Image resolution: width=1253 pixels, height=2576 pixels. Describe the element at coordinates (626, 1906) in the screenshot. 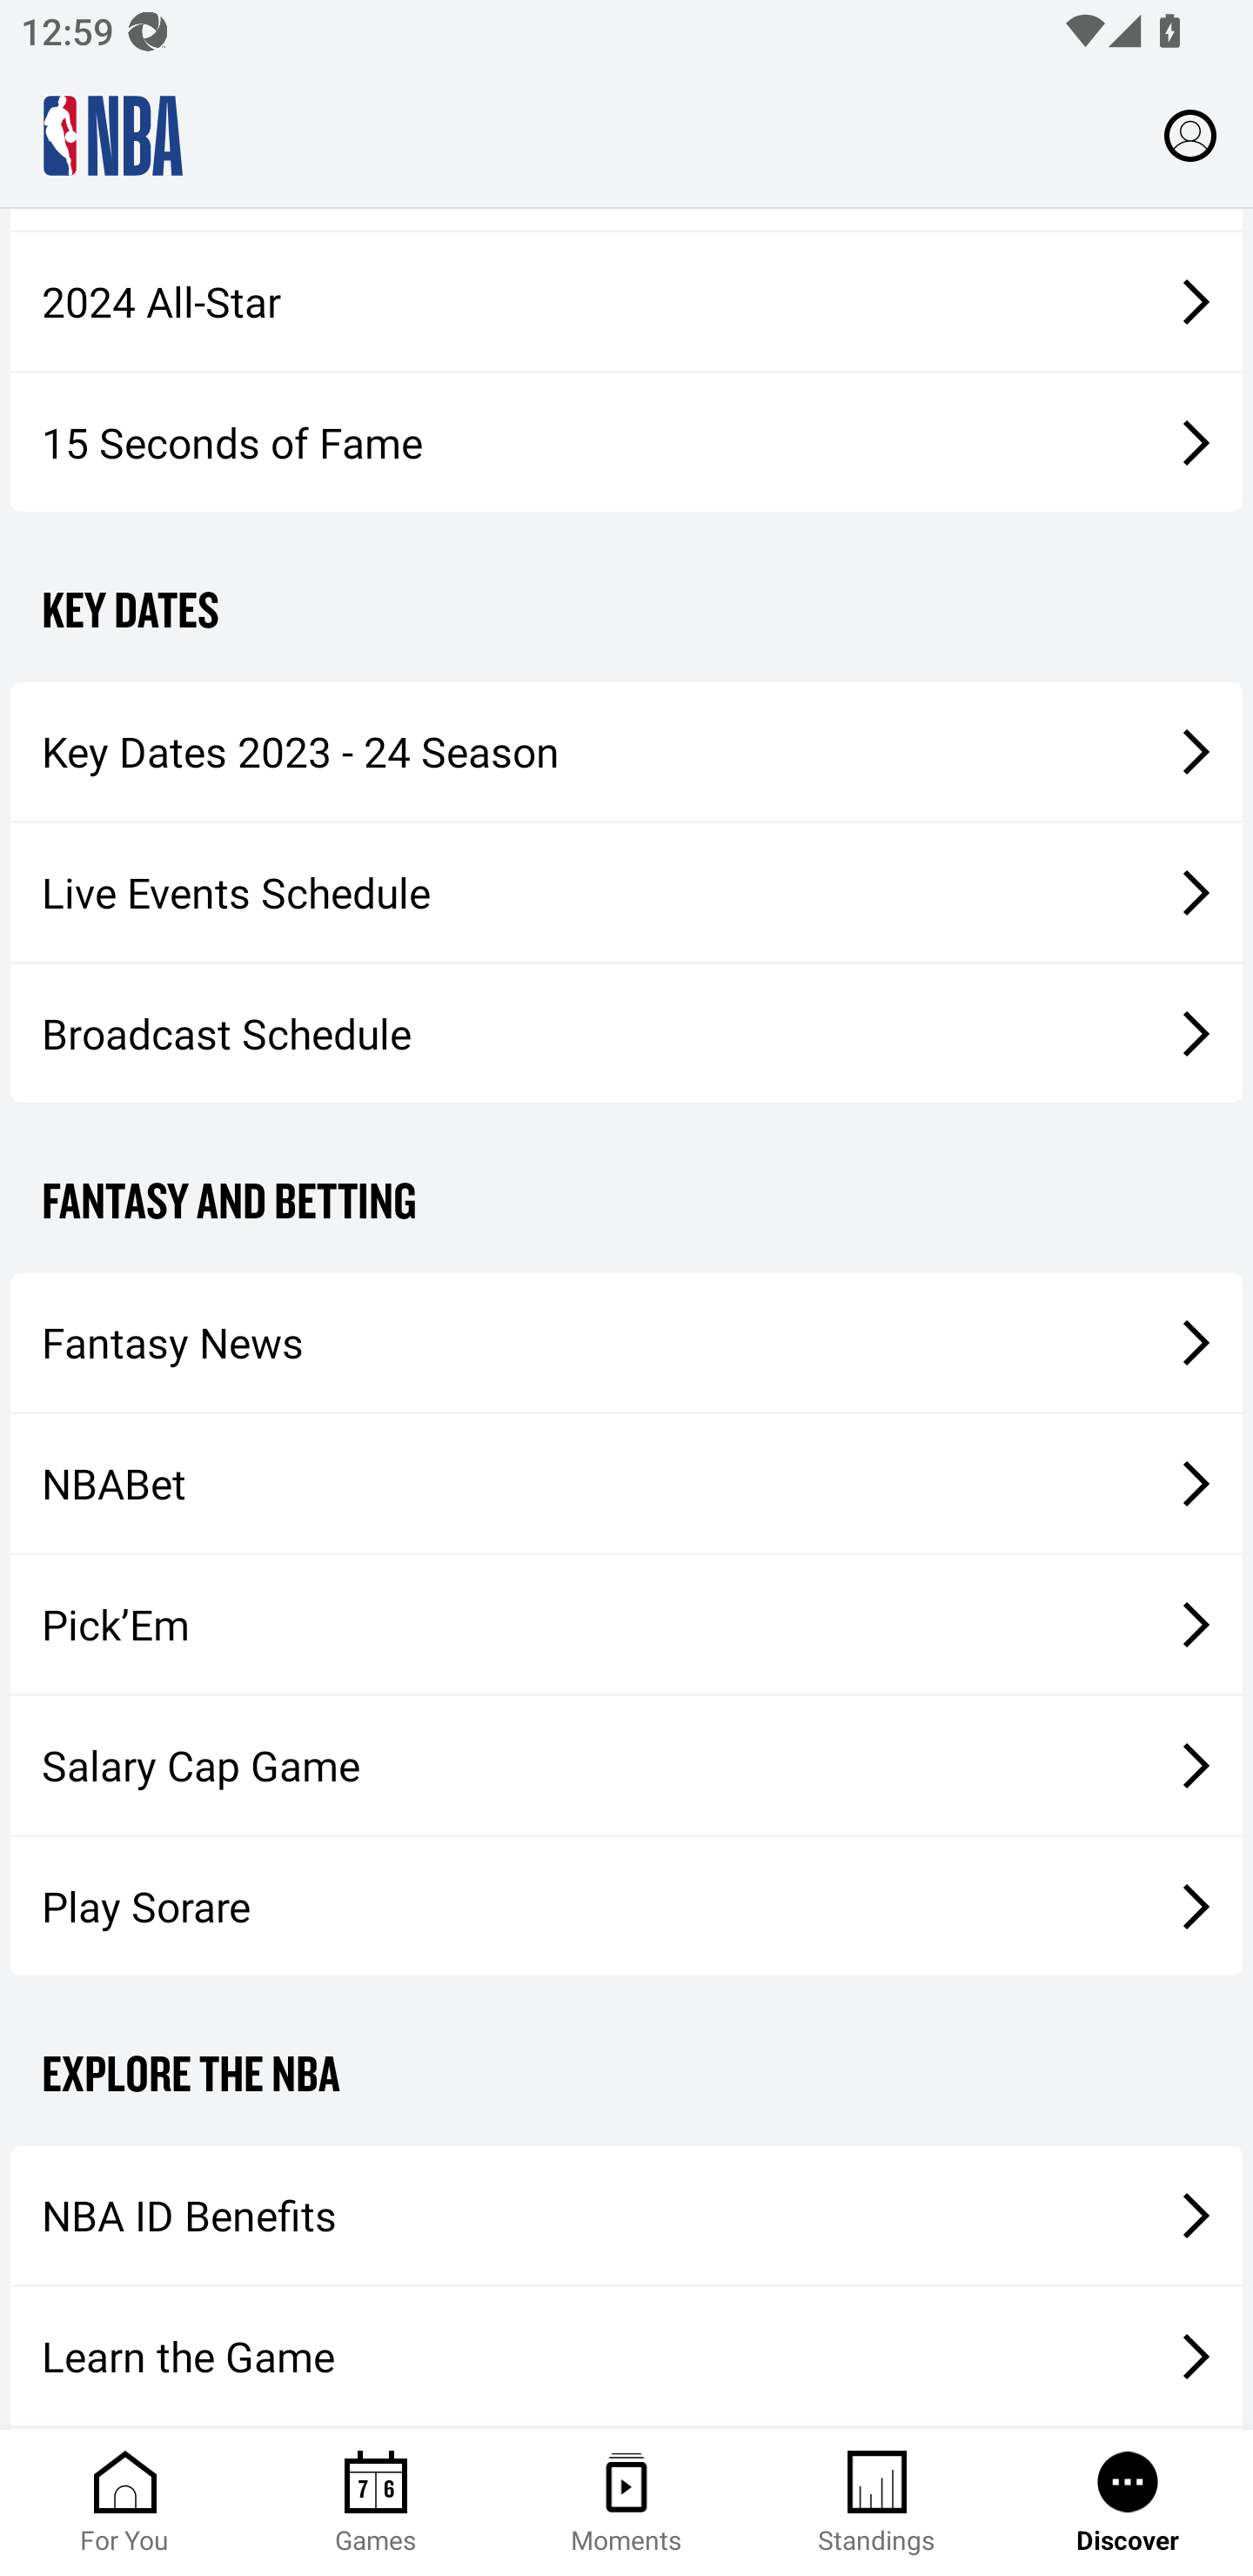

I see `Play Sorare` at that location.